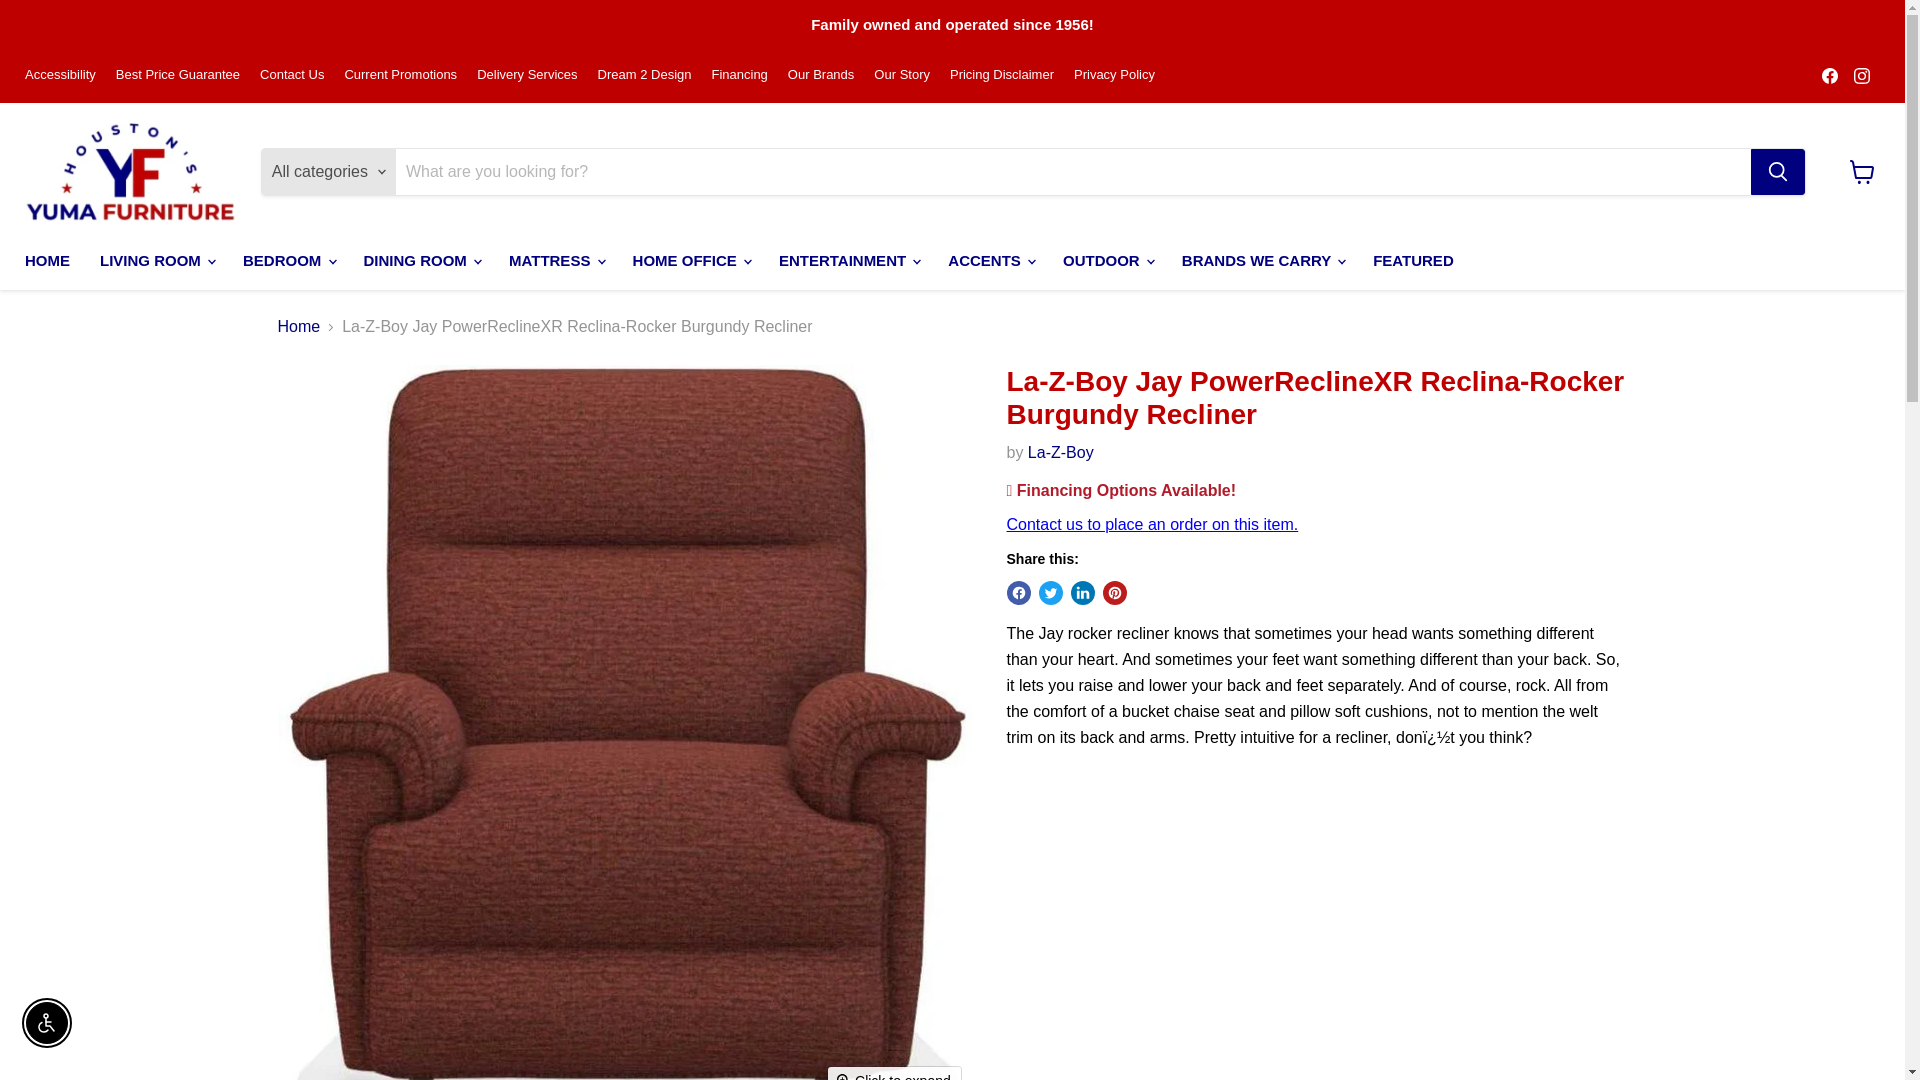  What do you see at coordinates (178, 76) in the screenshot?
I see `Best Price Guarantee` at bounding box center [178, 76].